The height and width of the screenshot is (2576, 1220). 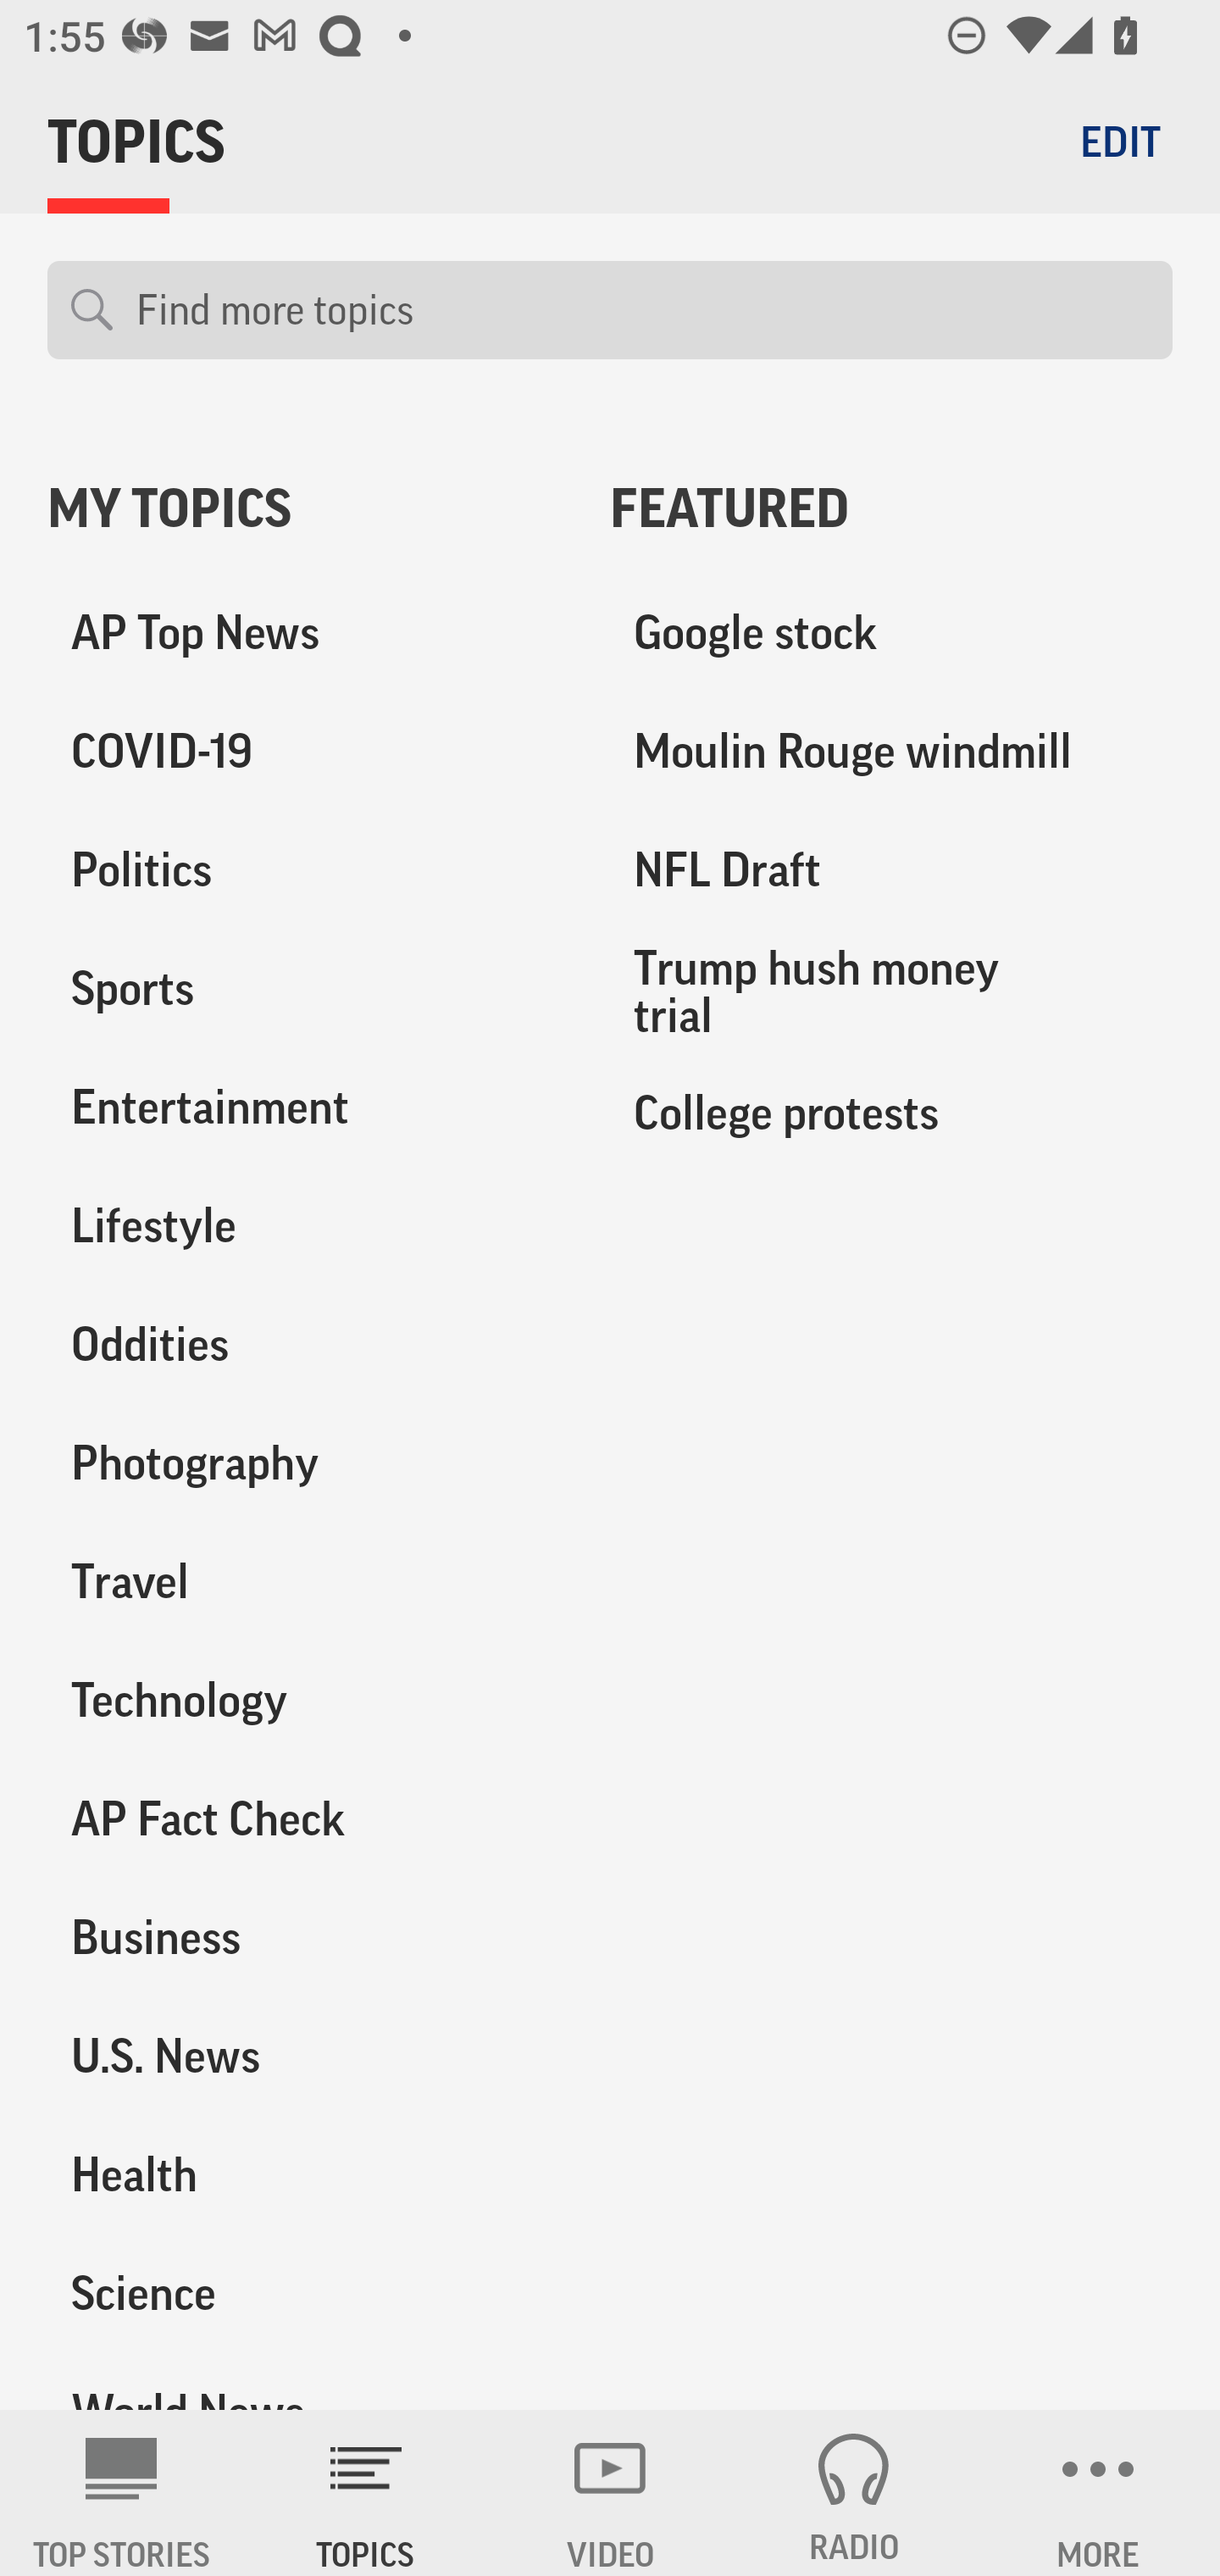 What do you see at coordinates (1098, 2493) in the screenshot?
I see `MORE` at bounding box center [1098, 2493].